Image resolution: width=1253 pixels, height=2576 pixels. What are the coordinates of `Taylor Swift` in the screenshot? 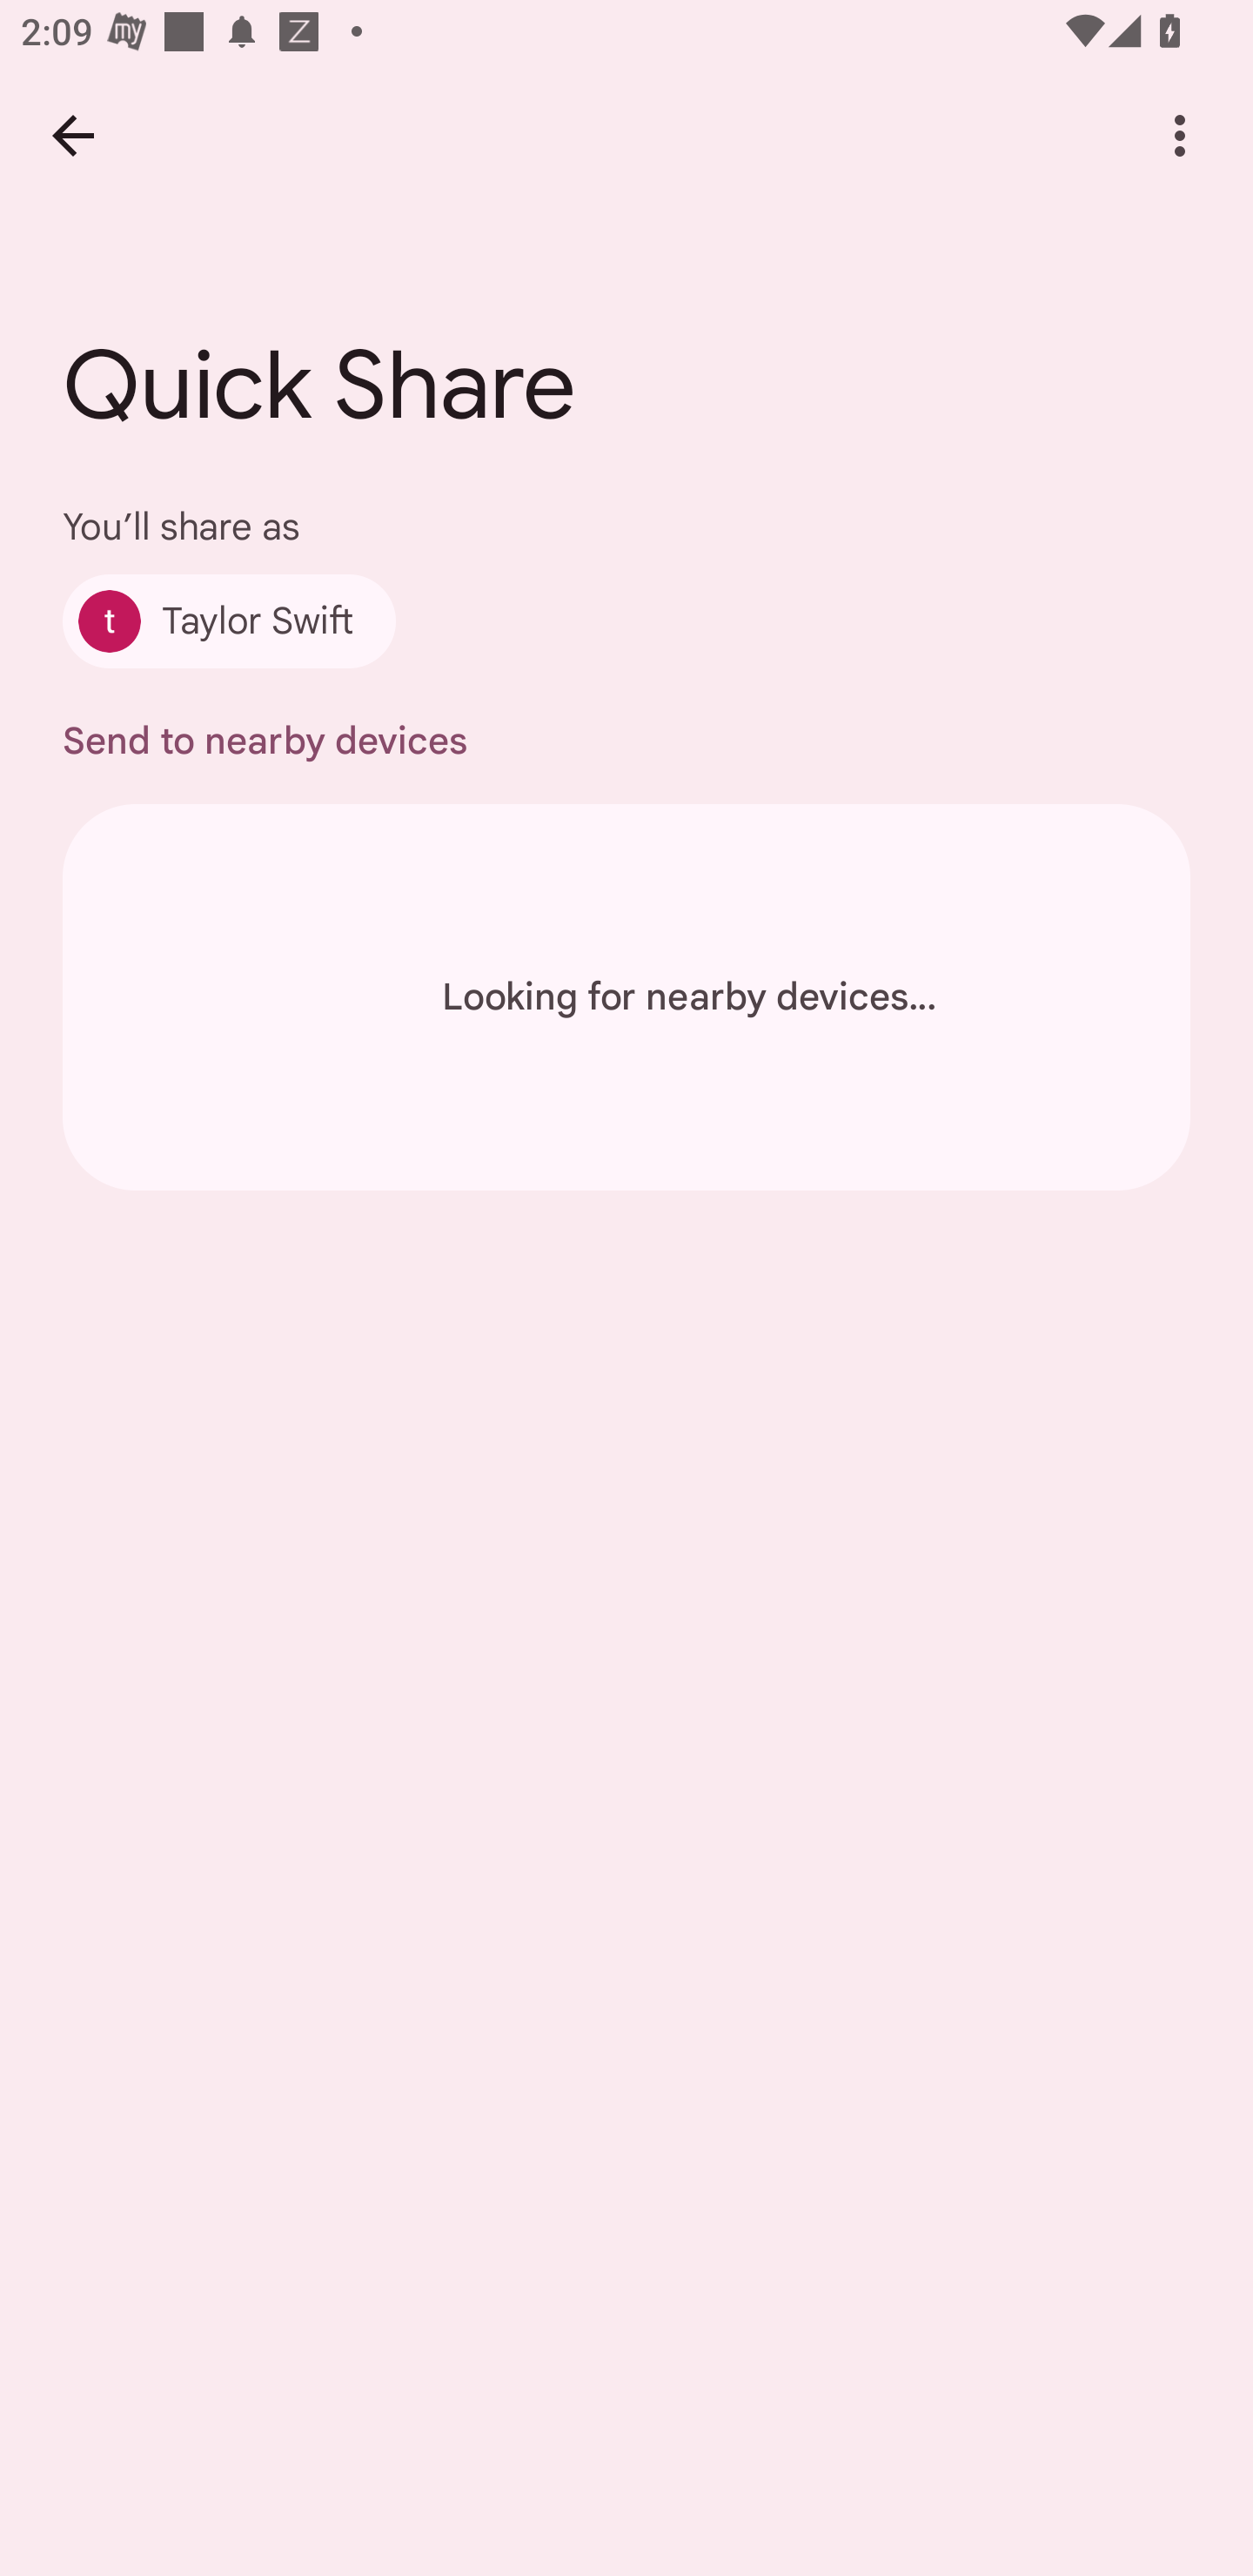 It's located at (230, 621).